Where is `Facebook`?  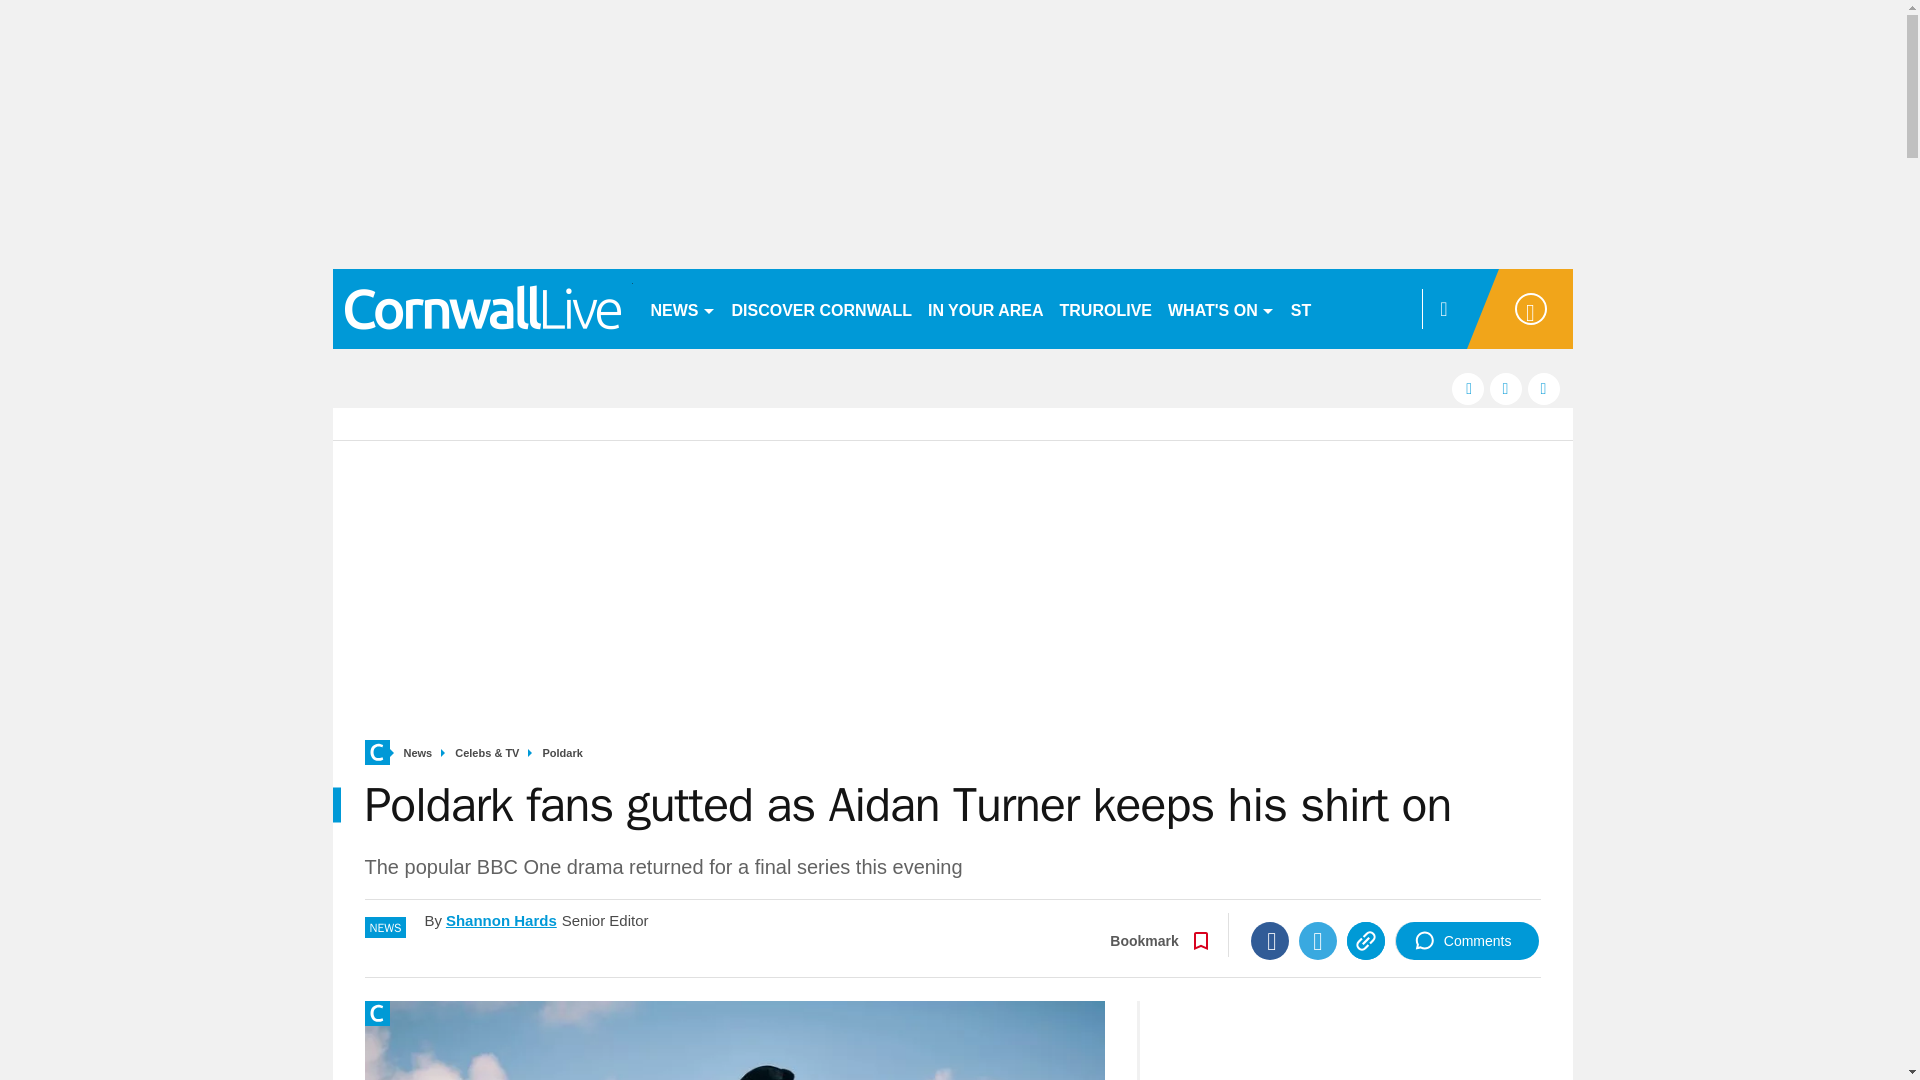 Facebook is located at coordinates (1270, 941).